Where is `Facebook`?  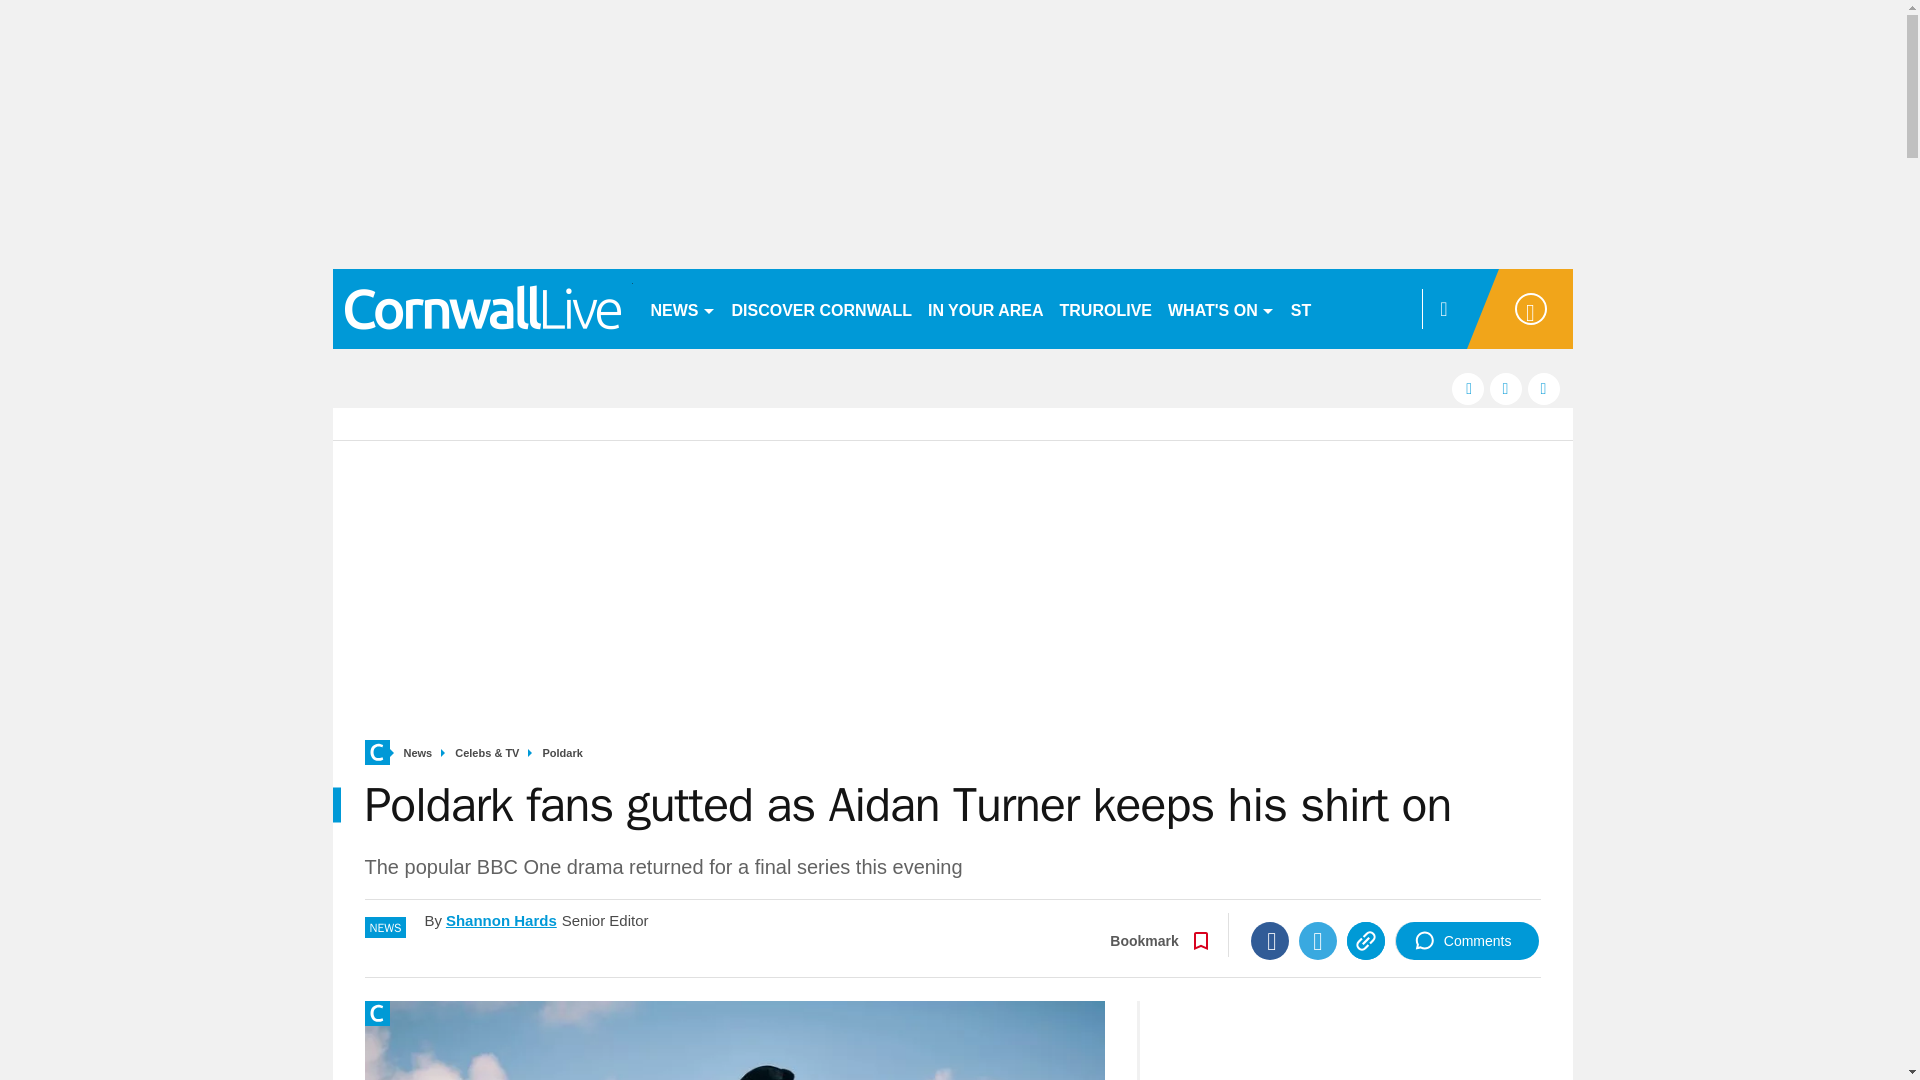 Facebook is located at coordinates (1270, 941).